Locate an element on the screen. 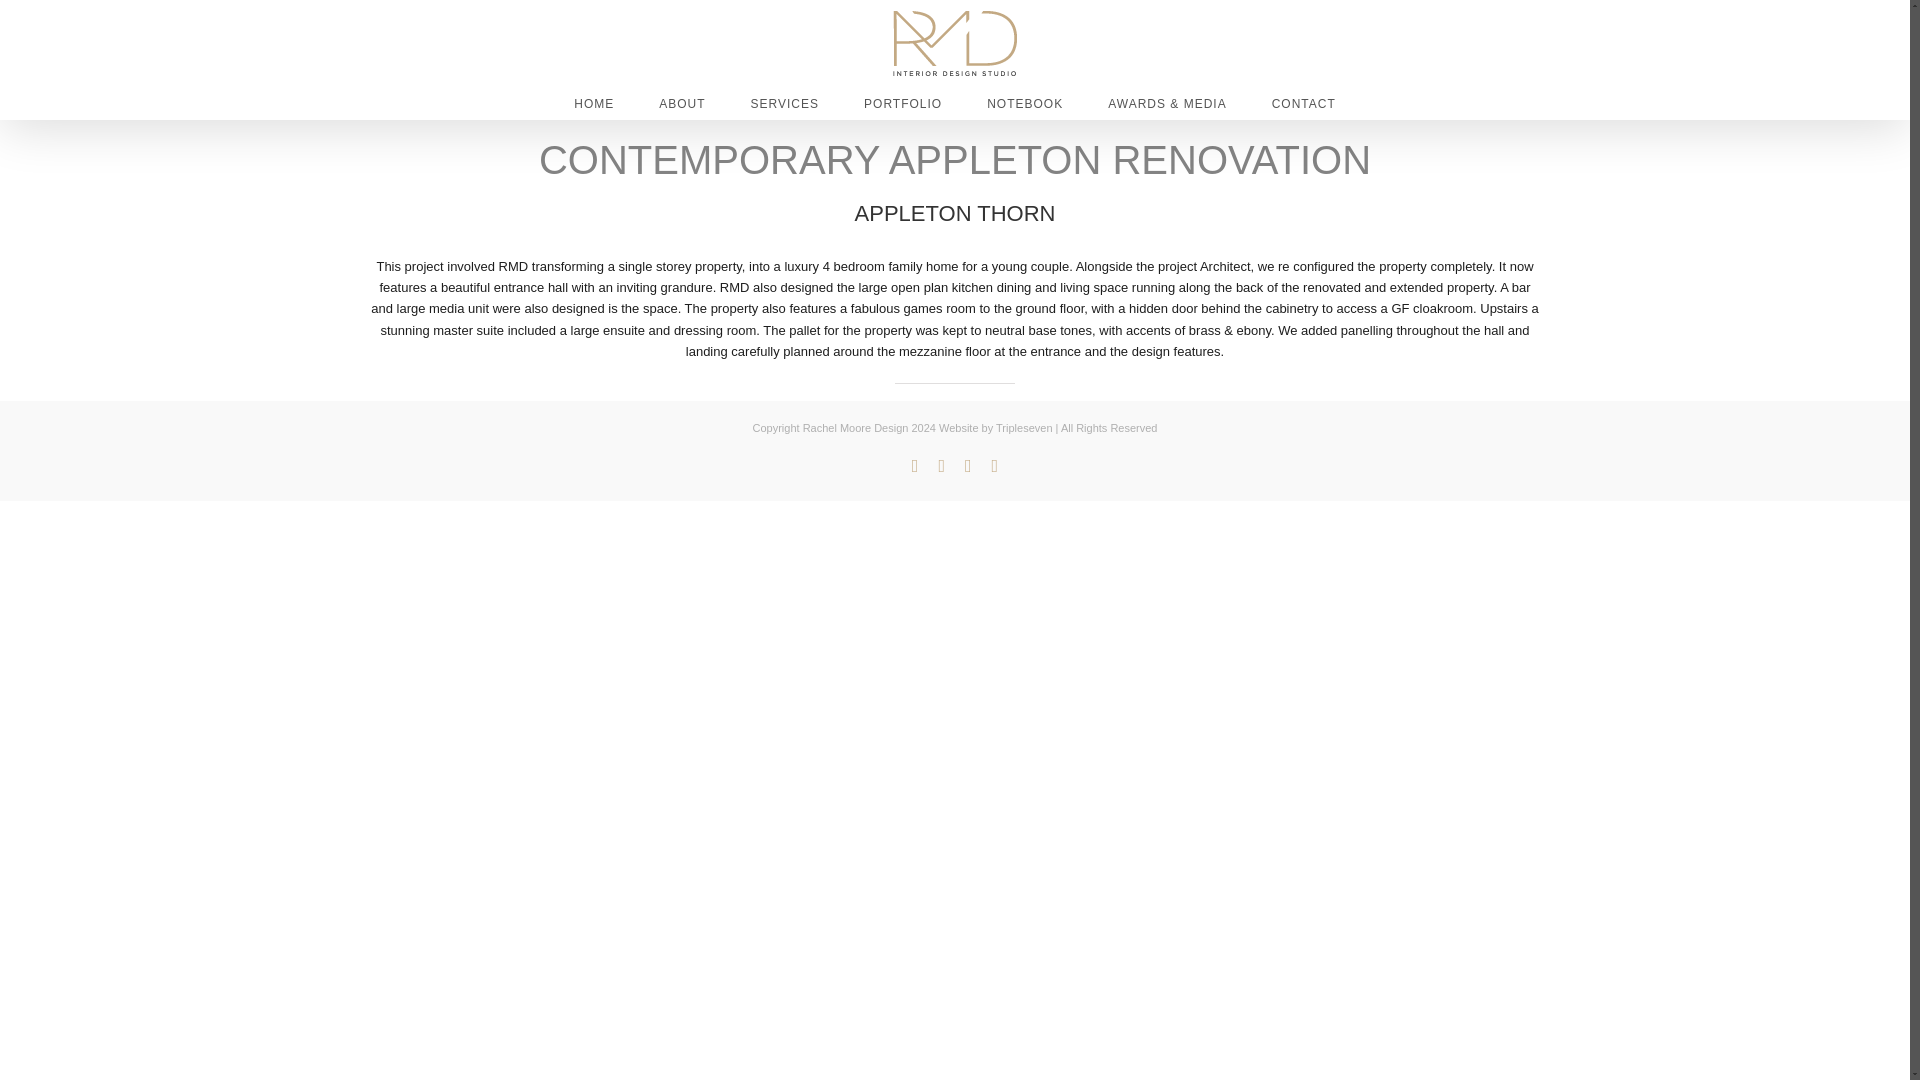 This screenshot has height=1080, width=1920. Tripleseven is located at coordinates (1024, 428).